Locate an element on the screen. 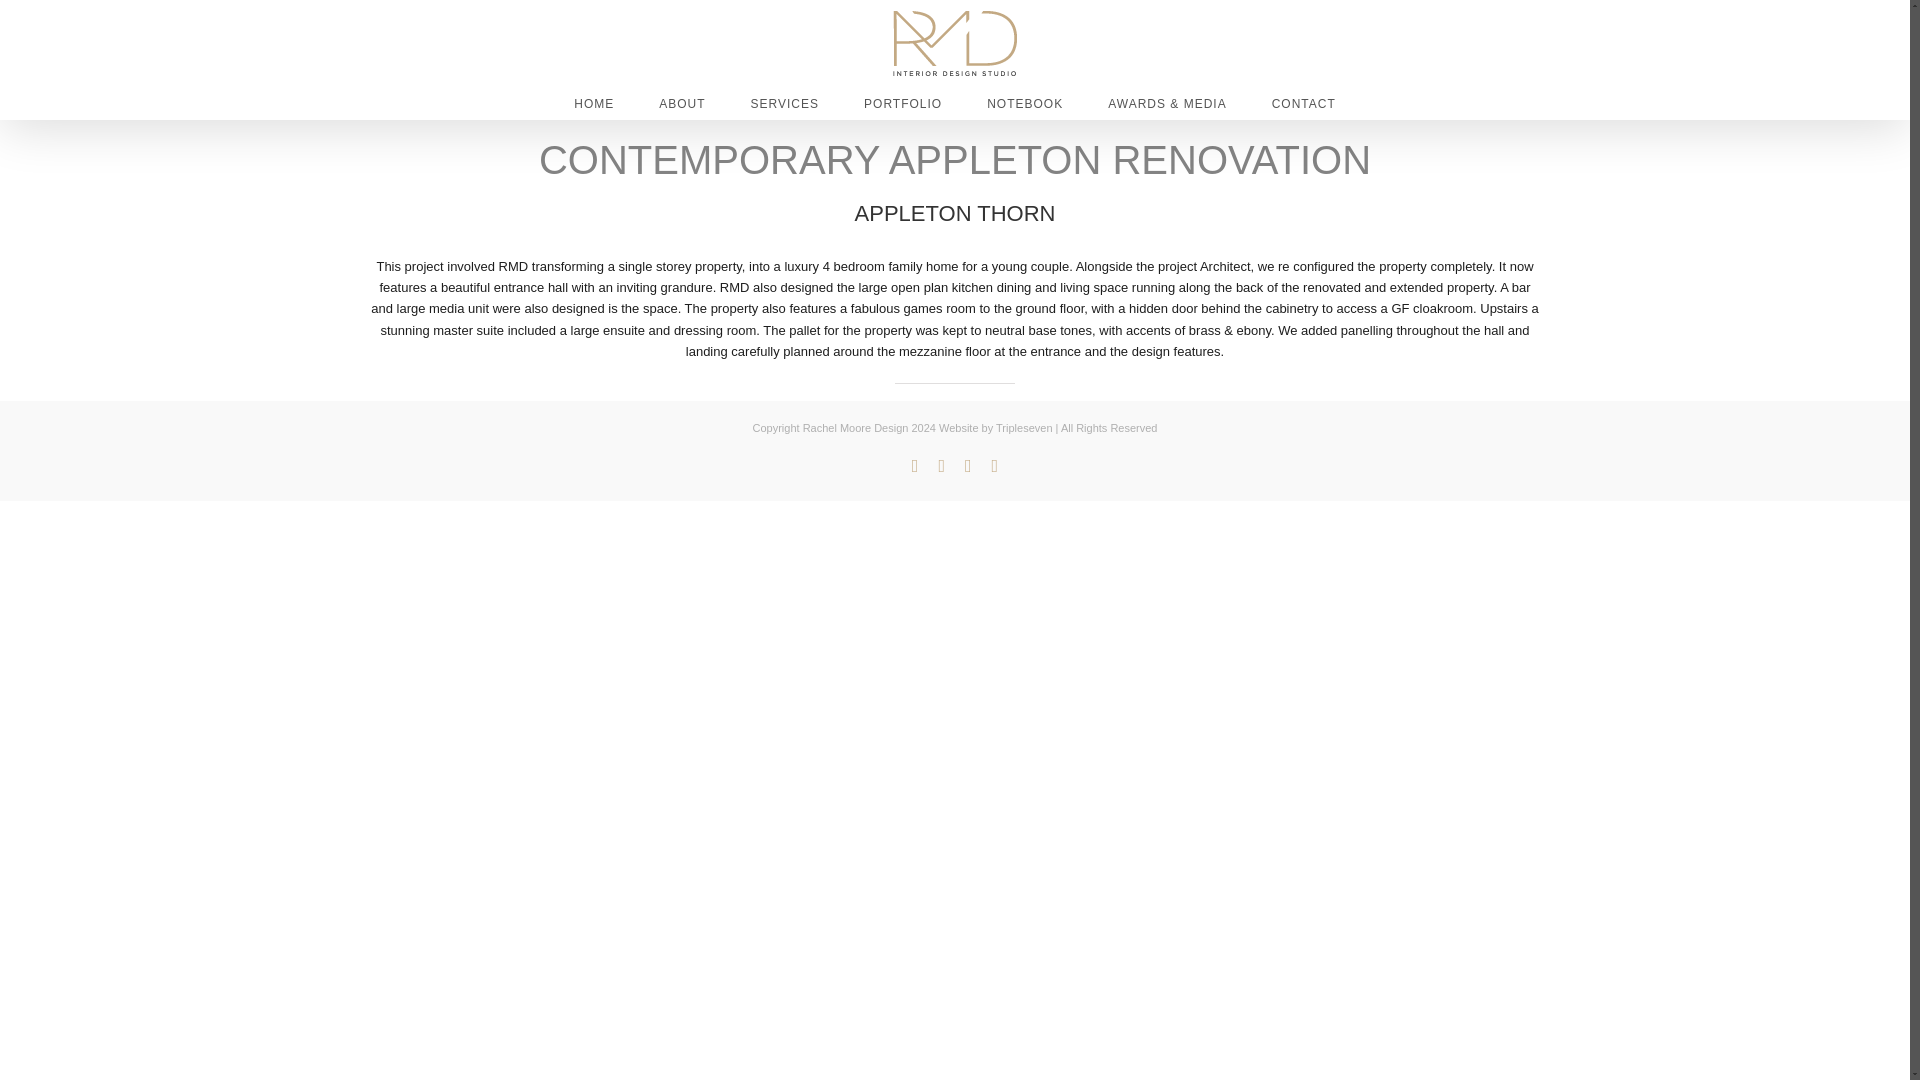 This screenshot has height=1080, width=1920. Tripleseven is located at coordinates (1024, 428).